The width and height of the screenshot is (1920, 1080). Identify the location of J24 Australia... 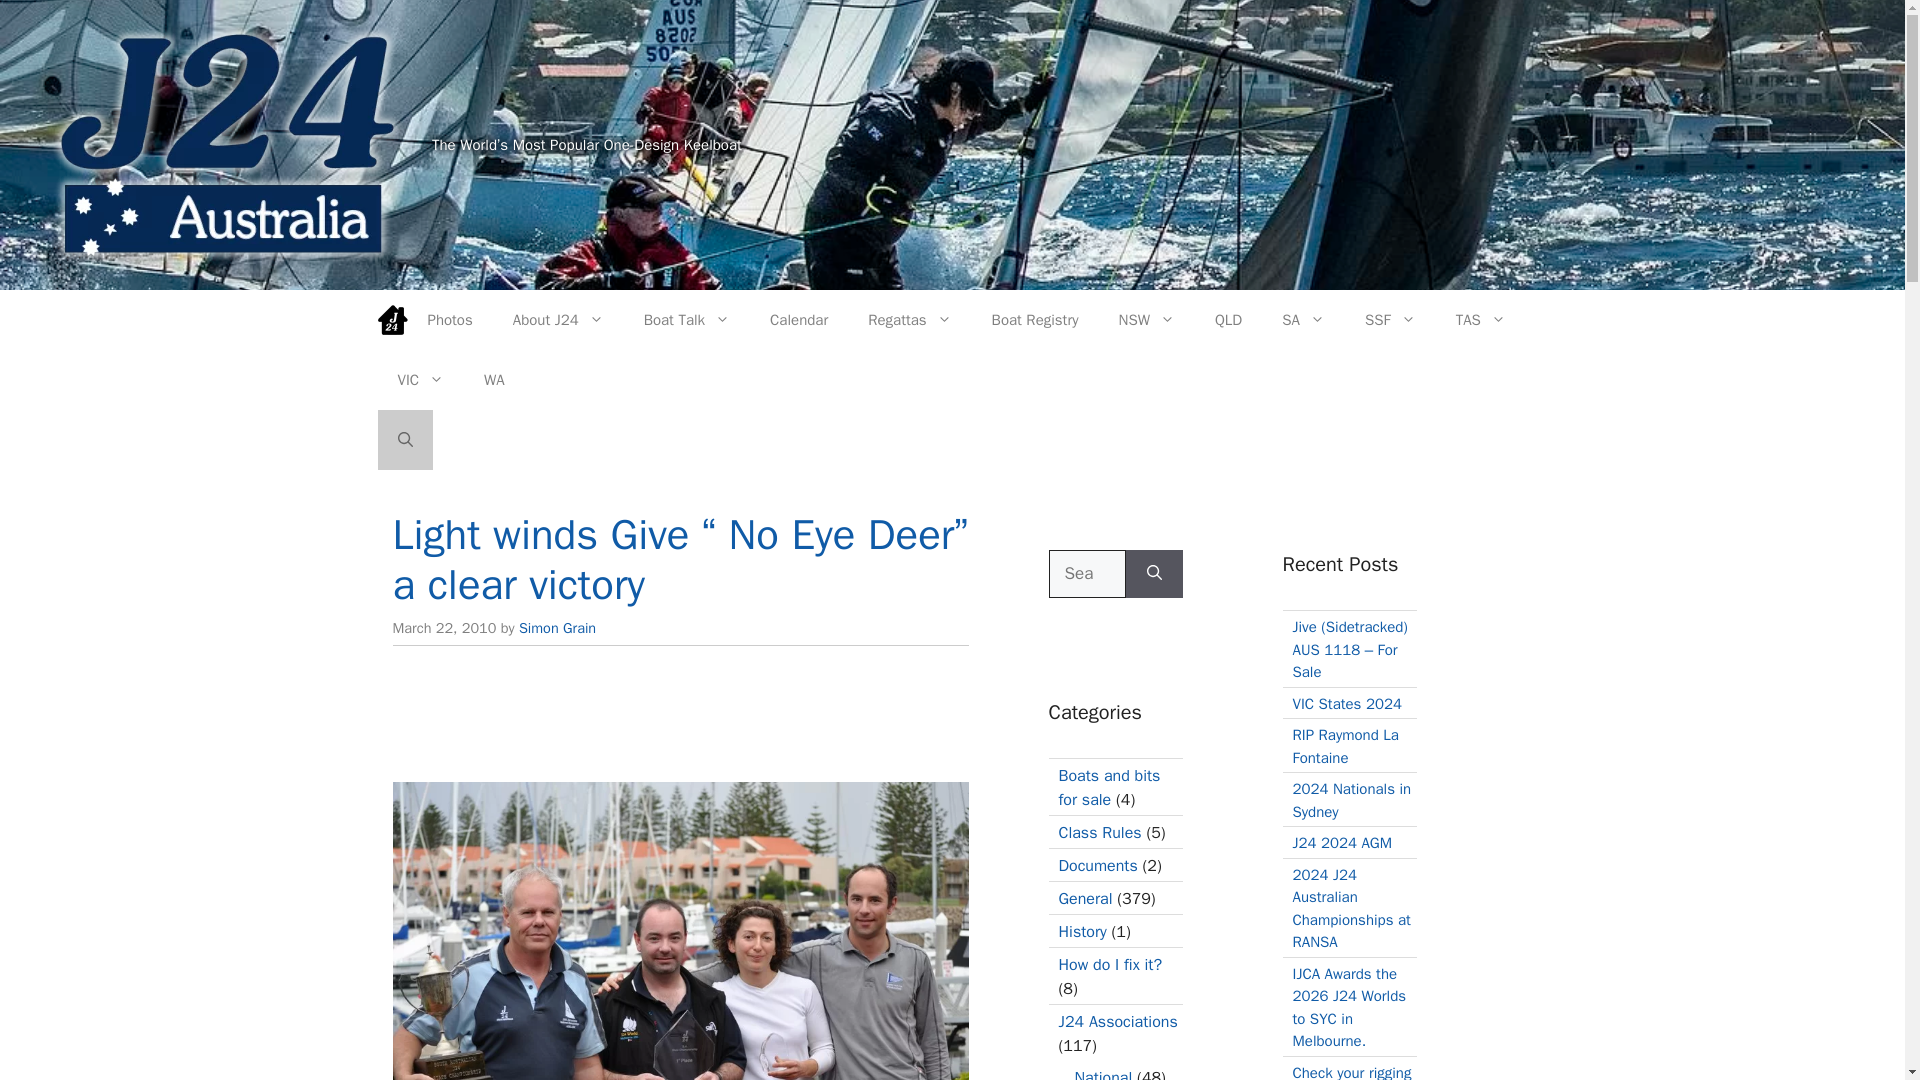
(227, 143).